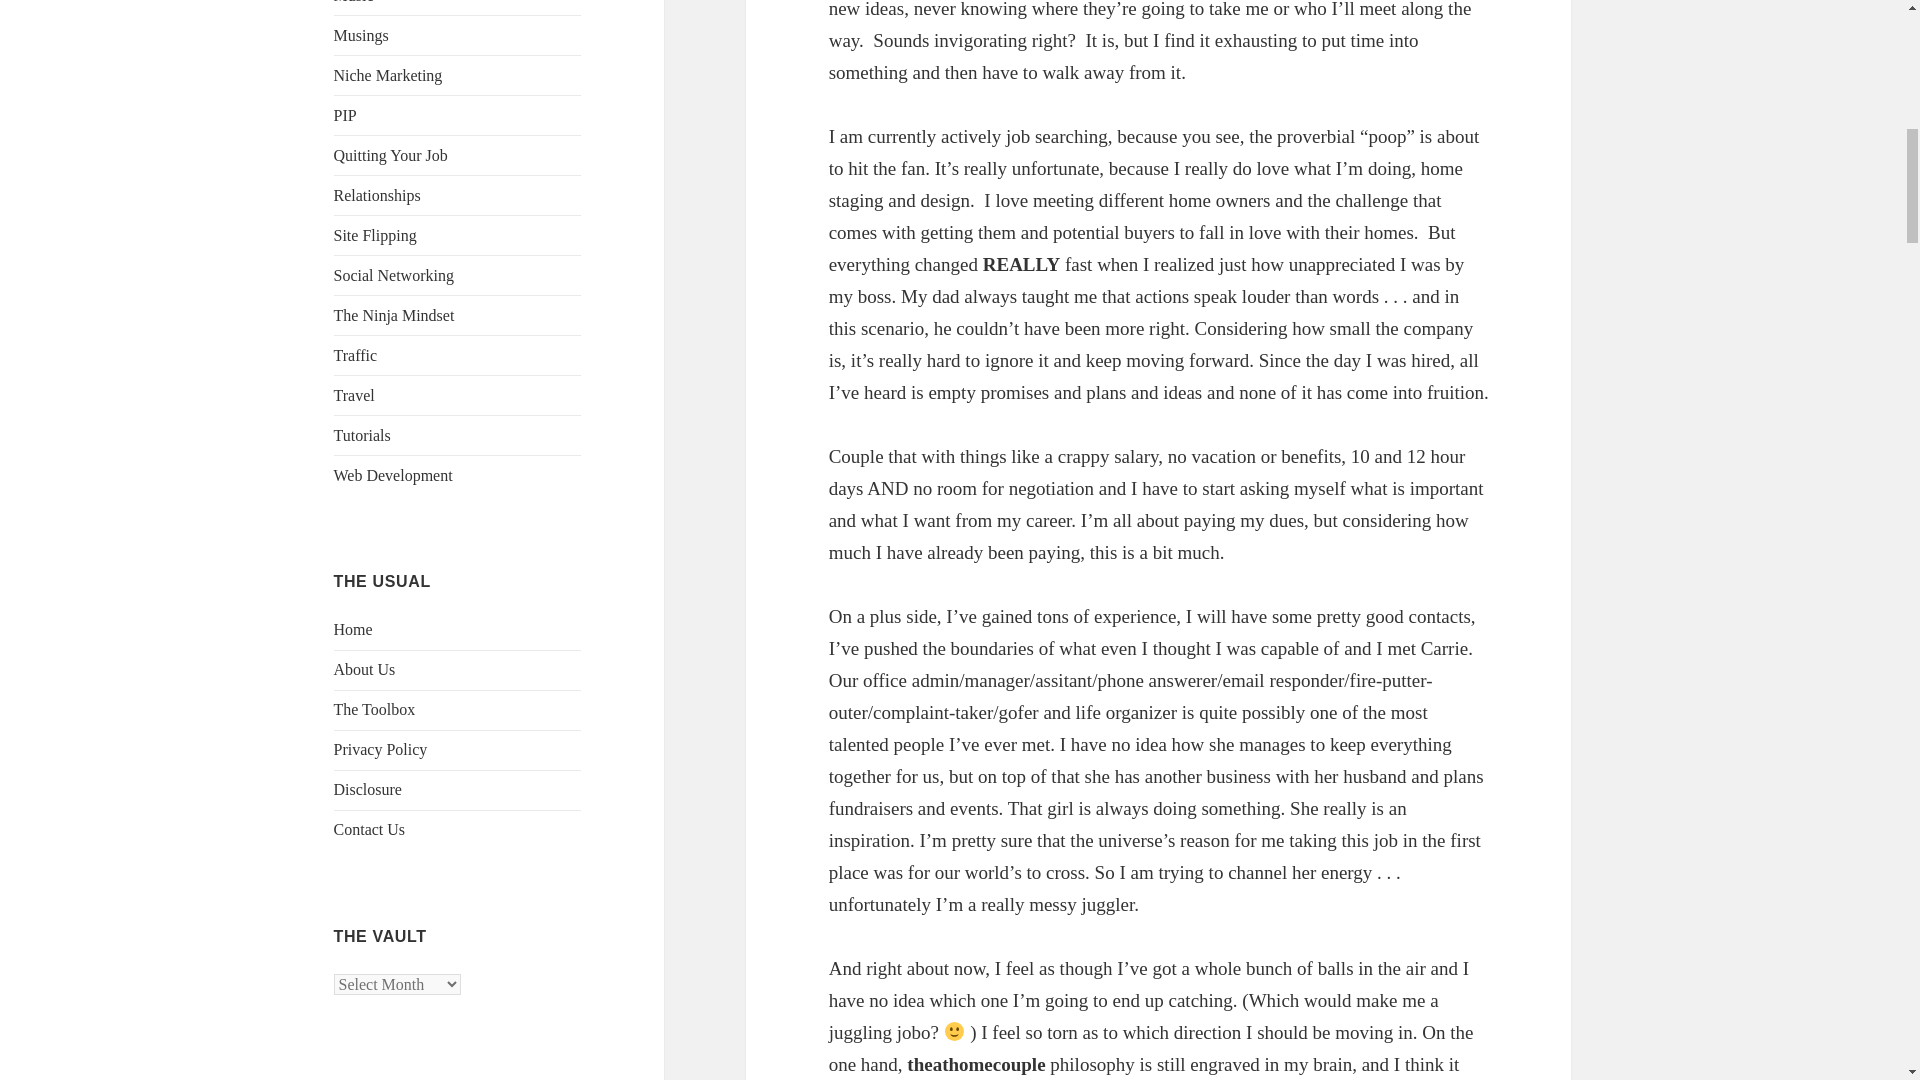  What do you see at coordinates (381, 749) in the screenshot?
I see `Privacy Policy` at bounding box center [381, 749].